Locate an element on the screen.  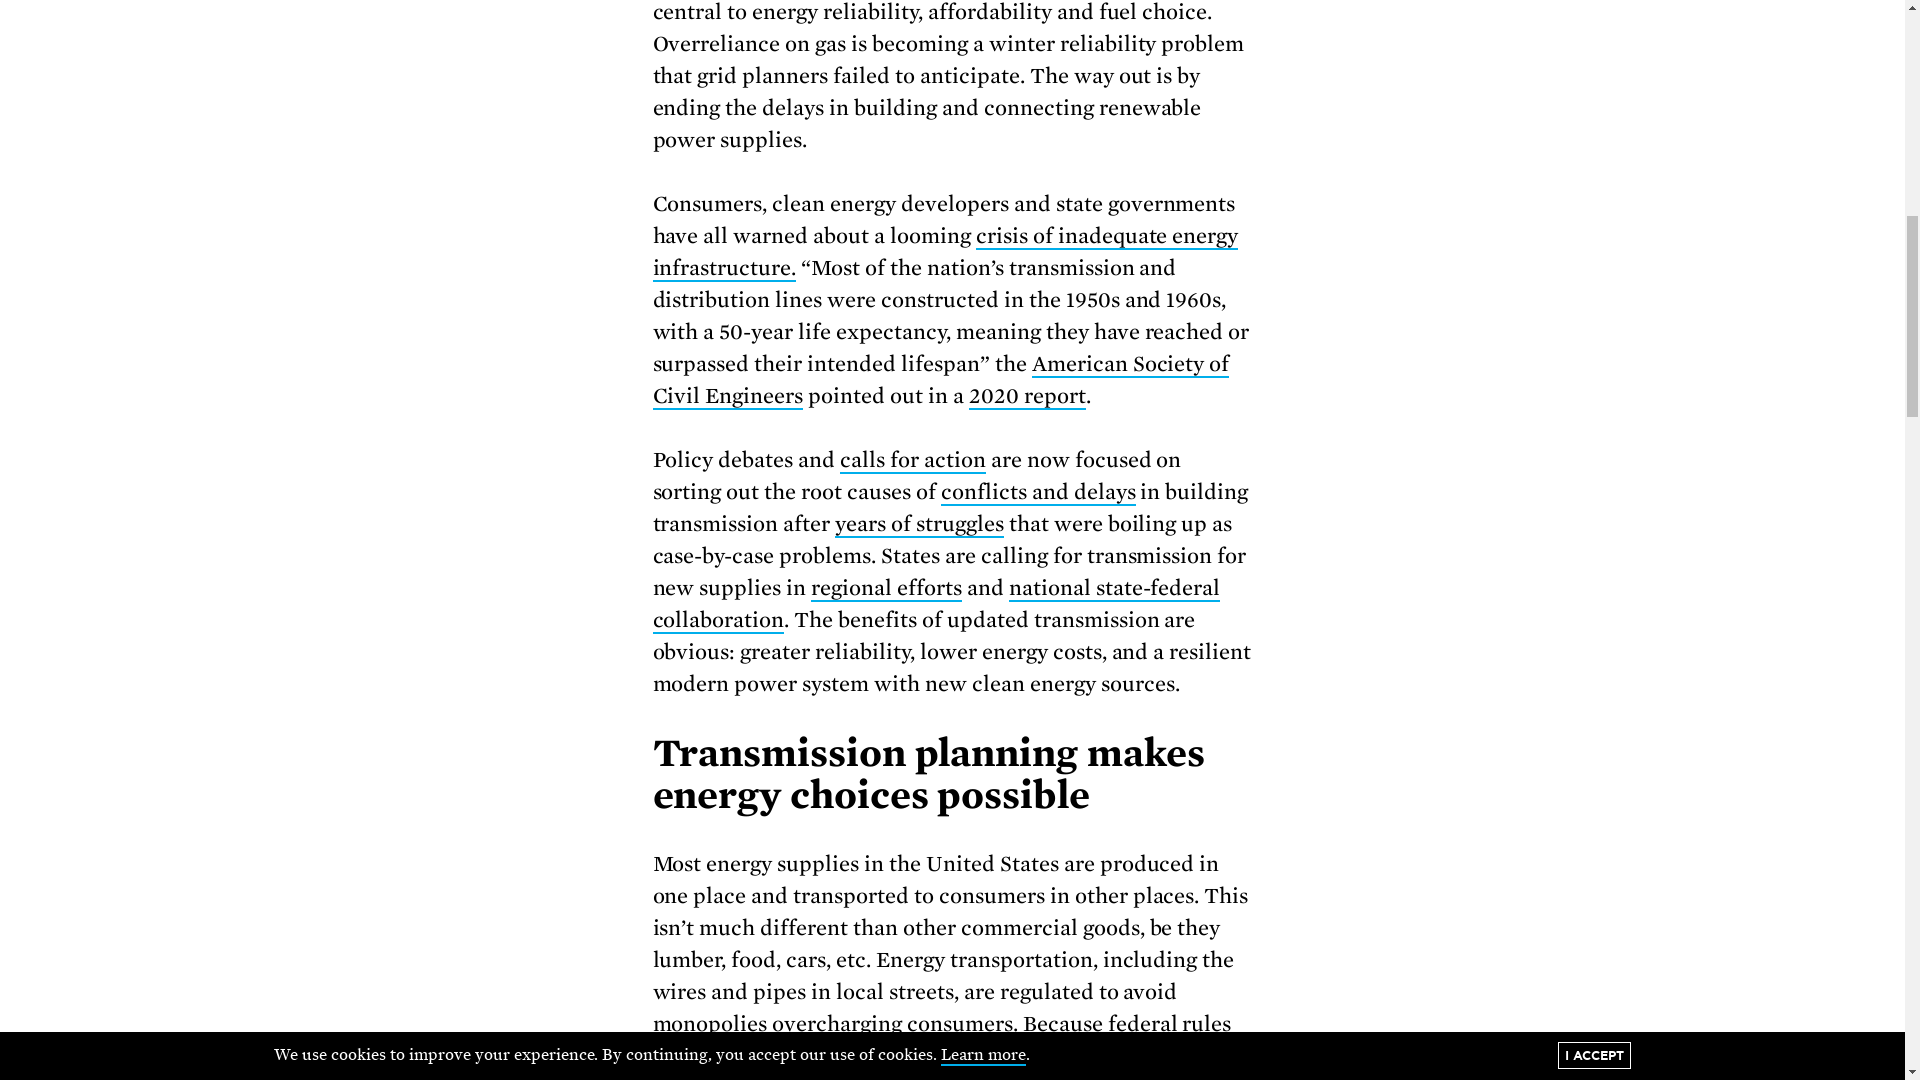
conflicts and delays is located at coordinates (1038, 492).